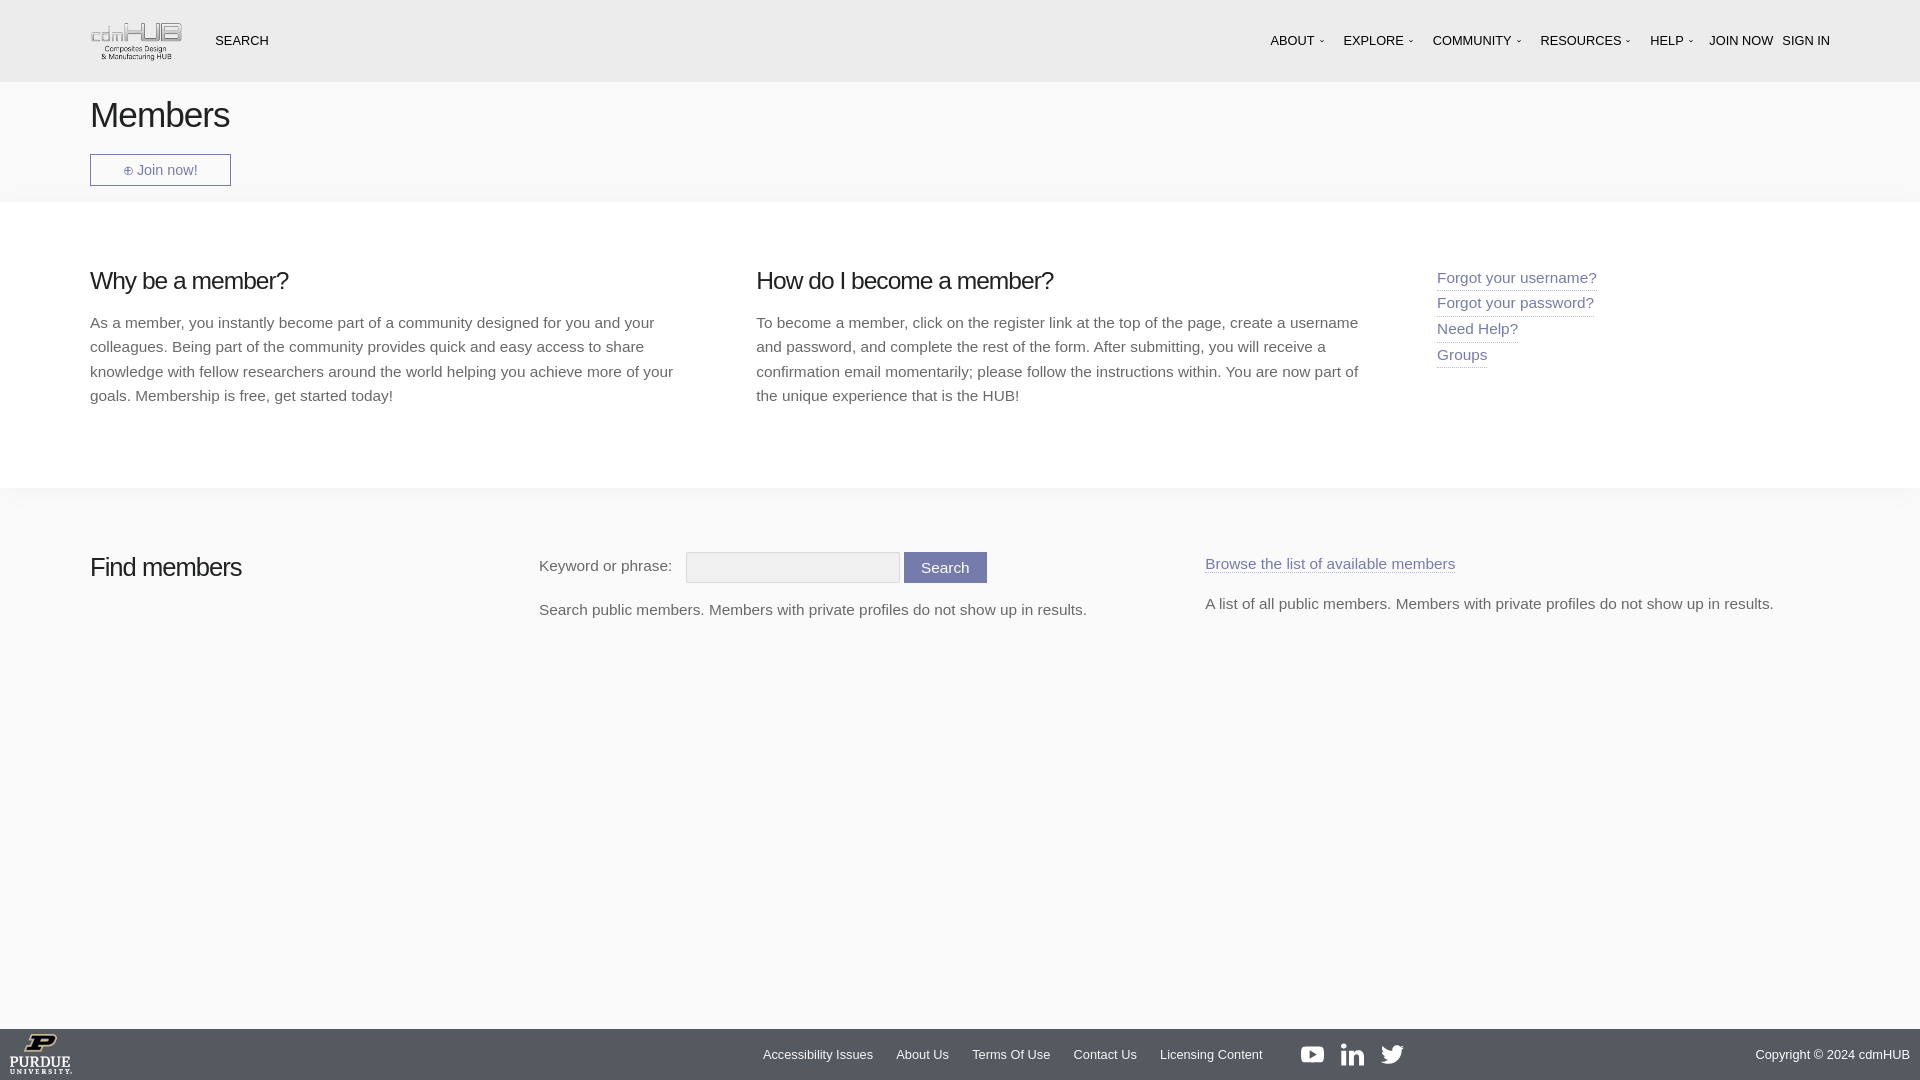 The width and height of the screenshot is (1920, 1080). Describe the element at coordinates (136, 39) in the screenshot. I see `cdmHUB - The Composites HUB` at that location.